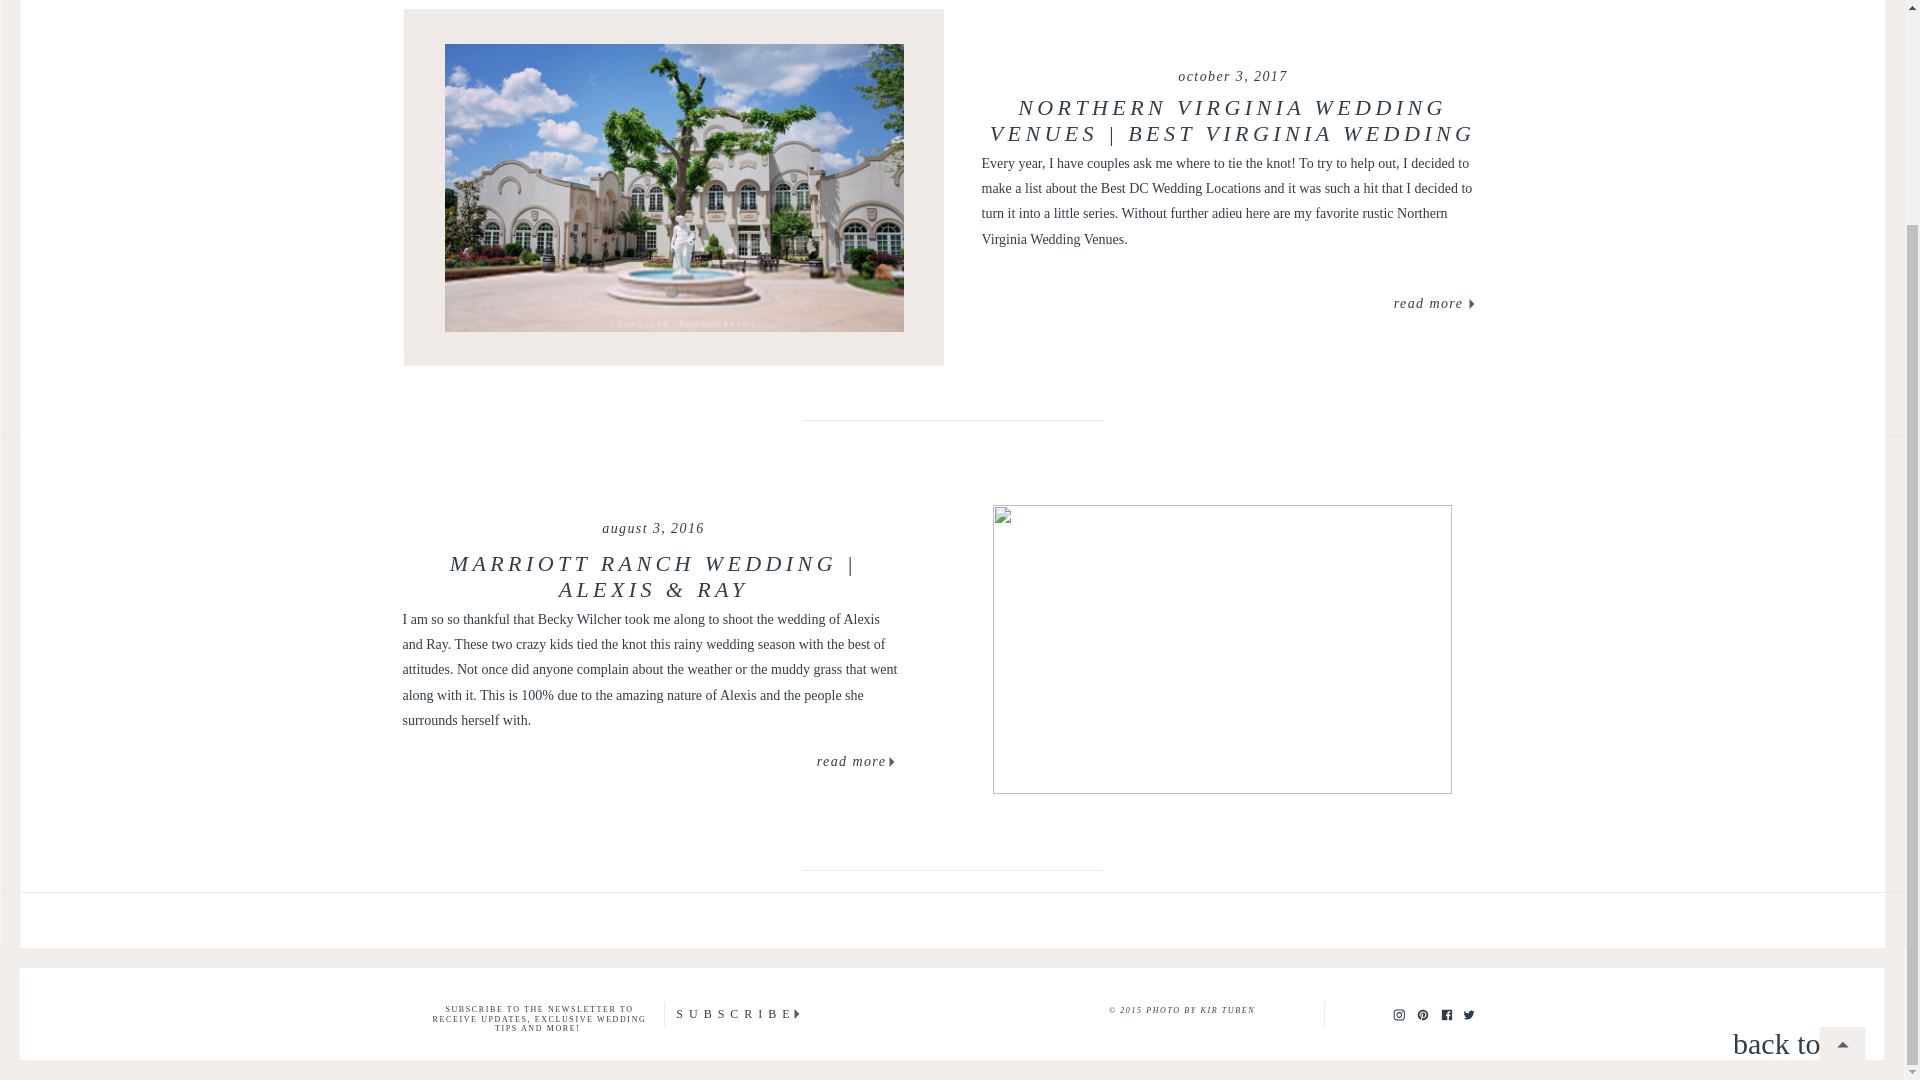 The height and width of the screenshot is (1080, 1920). What do you see at coordinates (1428, 304) in the screenshot?
I see `read more` at bounding box center [1428, 304].